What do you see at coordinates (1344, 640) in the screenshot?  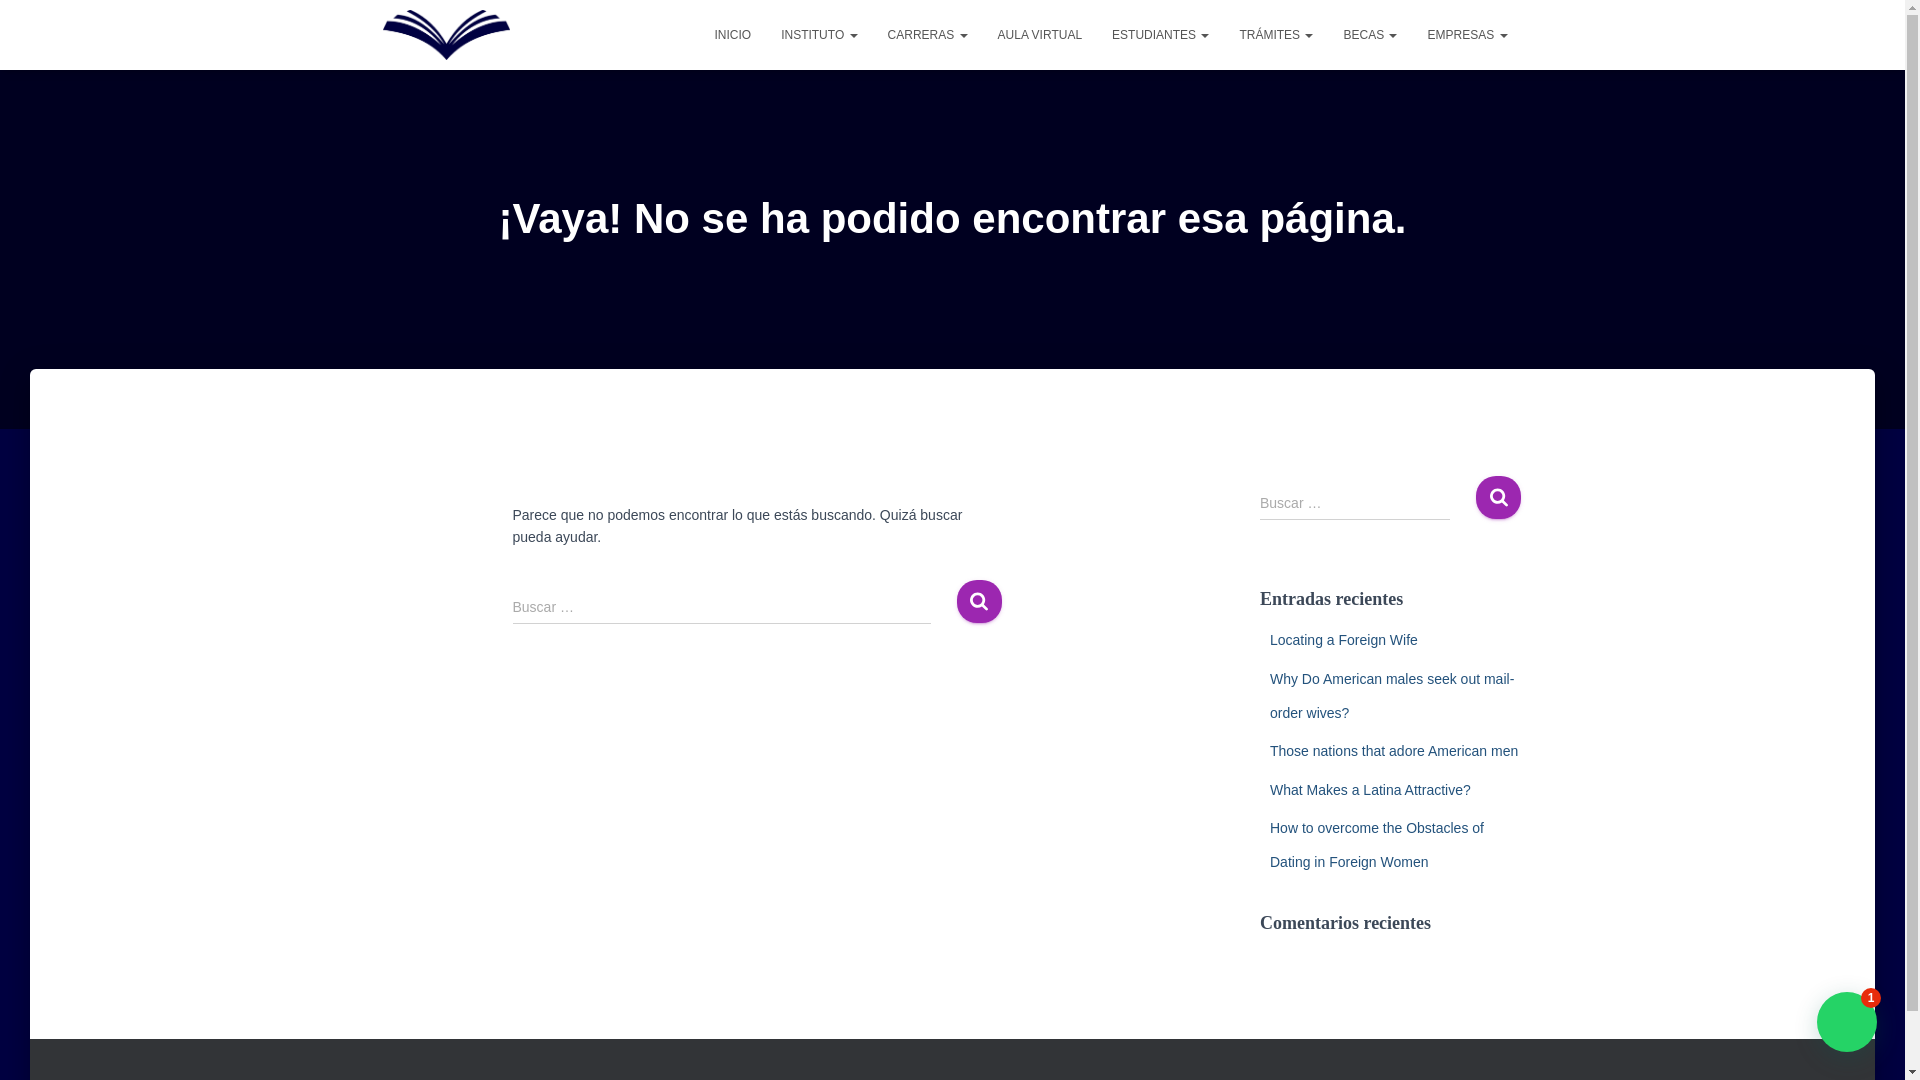 I see `Locating a Foreign Wife` at bounding box center [1344, 640].